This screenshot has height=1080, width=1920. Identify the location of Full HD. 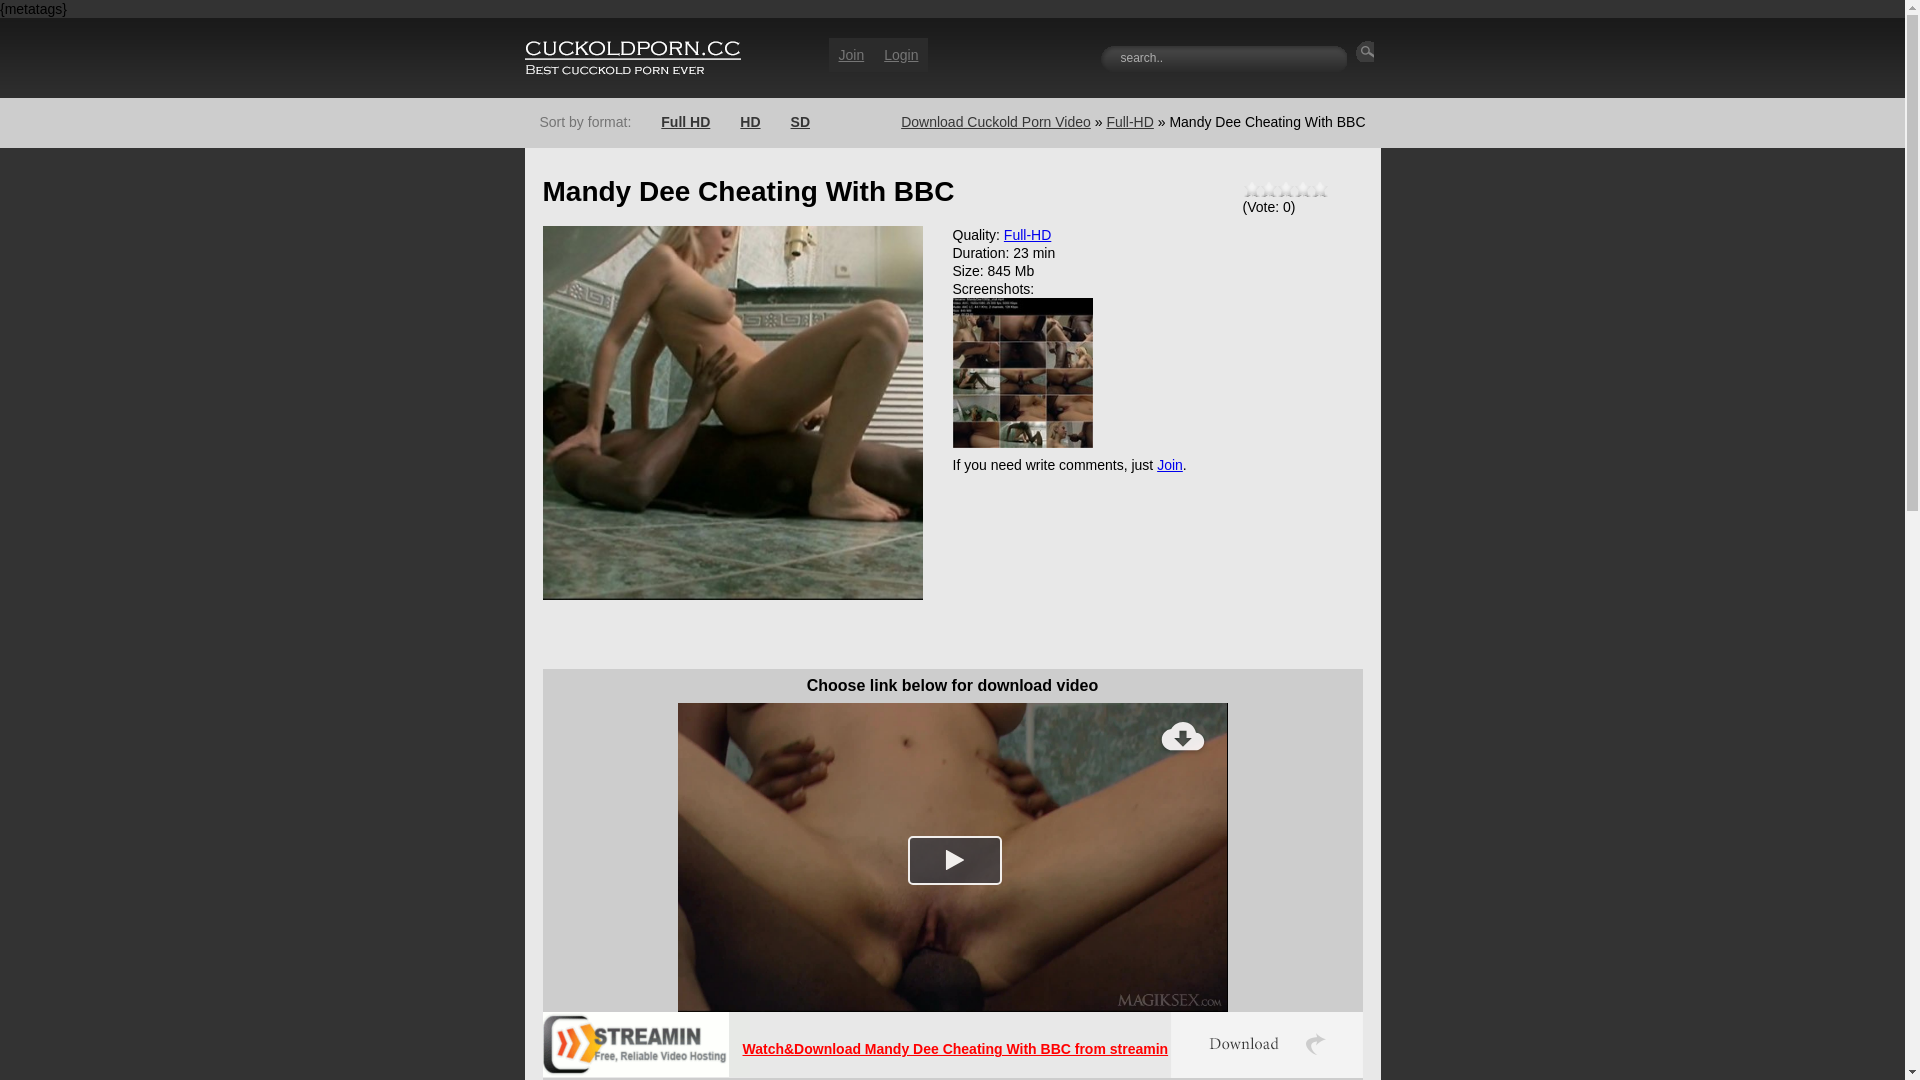
(686, 122).